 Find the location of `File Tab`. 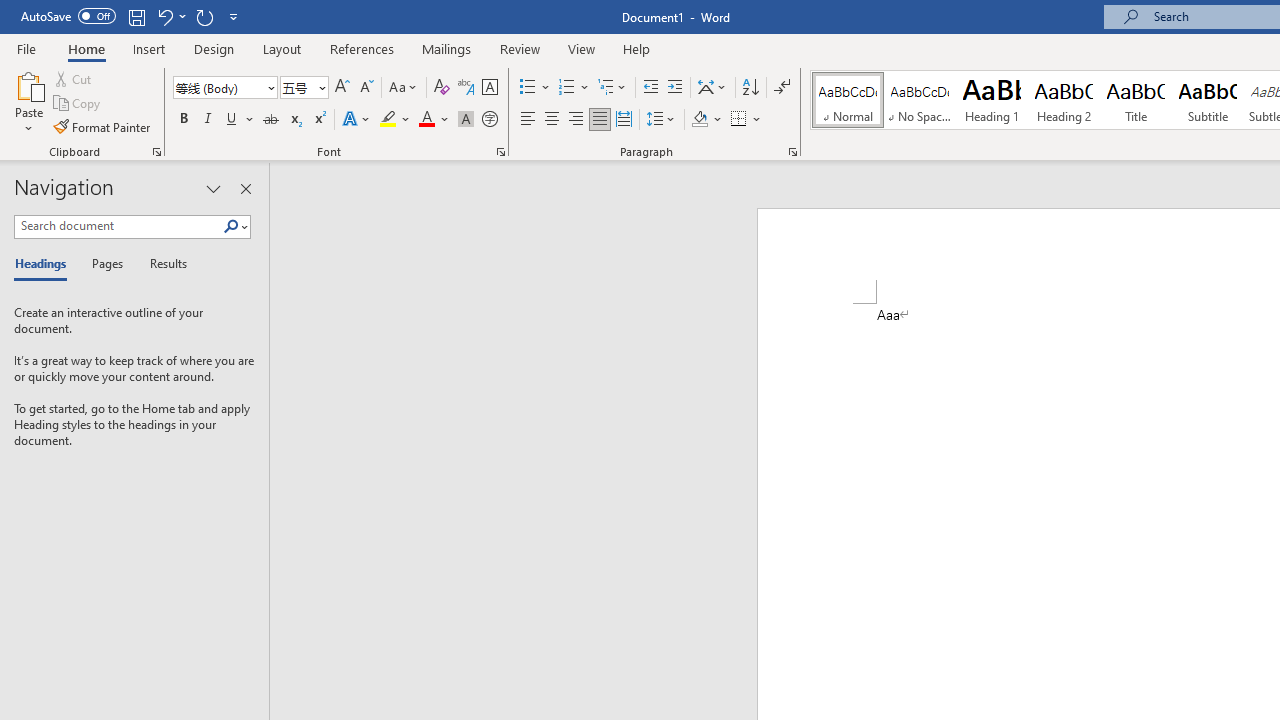

File Tab is located at coordinates (26, 48).